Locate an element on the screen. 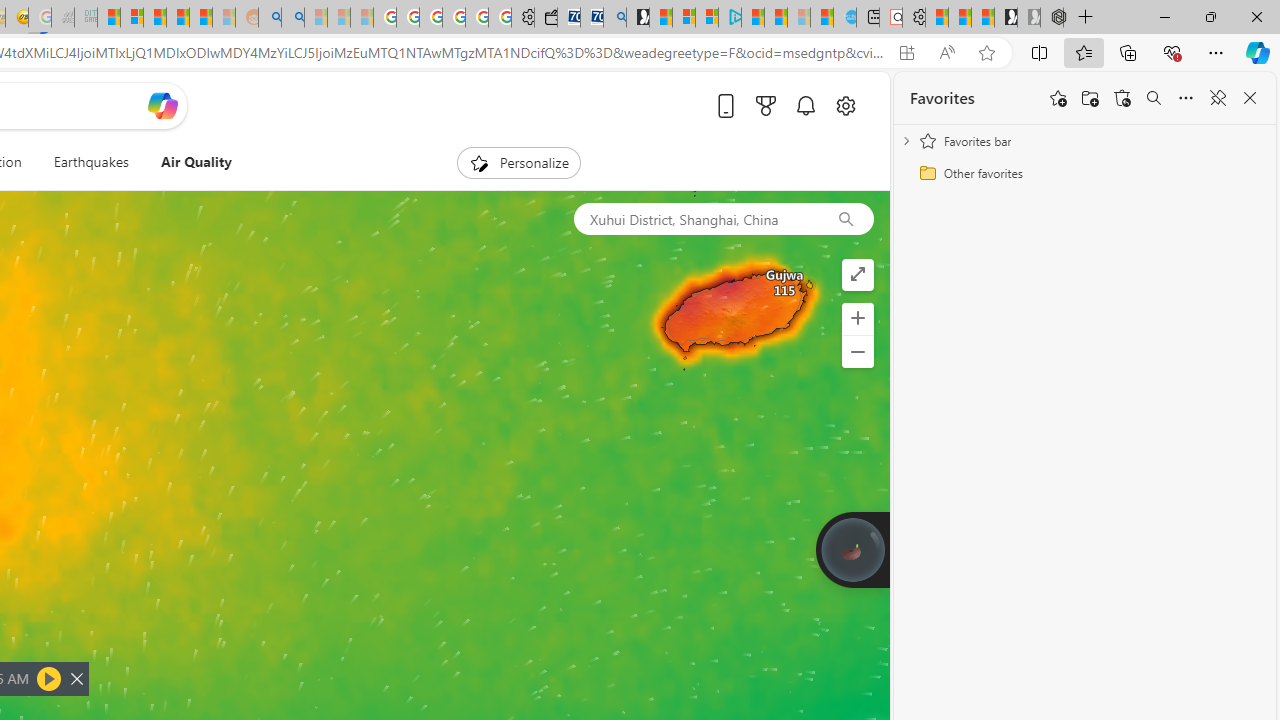  Unpin favorites is located at coordinates (1218, 98).